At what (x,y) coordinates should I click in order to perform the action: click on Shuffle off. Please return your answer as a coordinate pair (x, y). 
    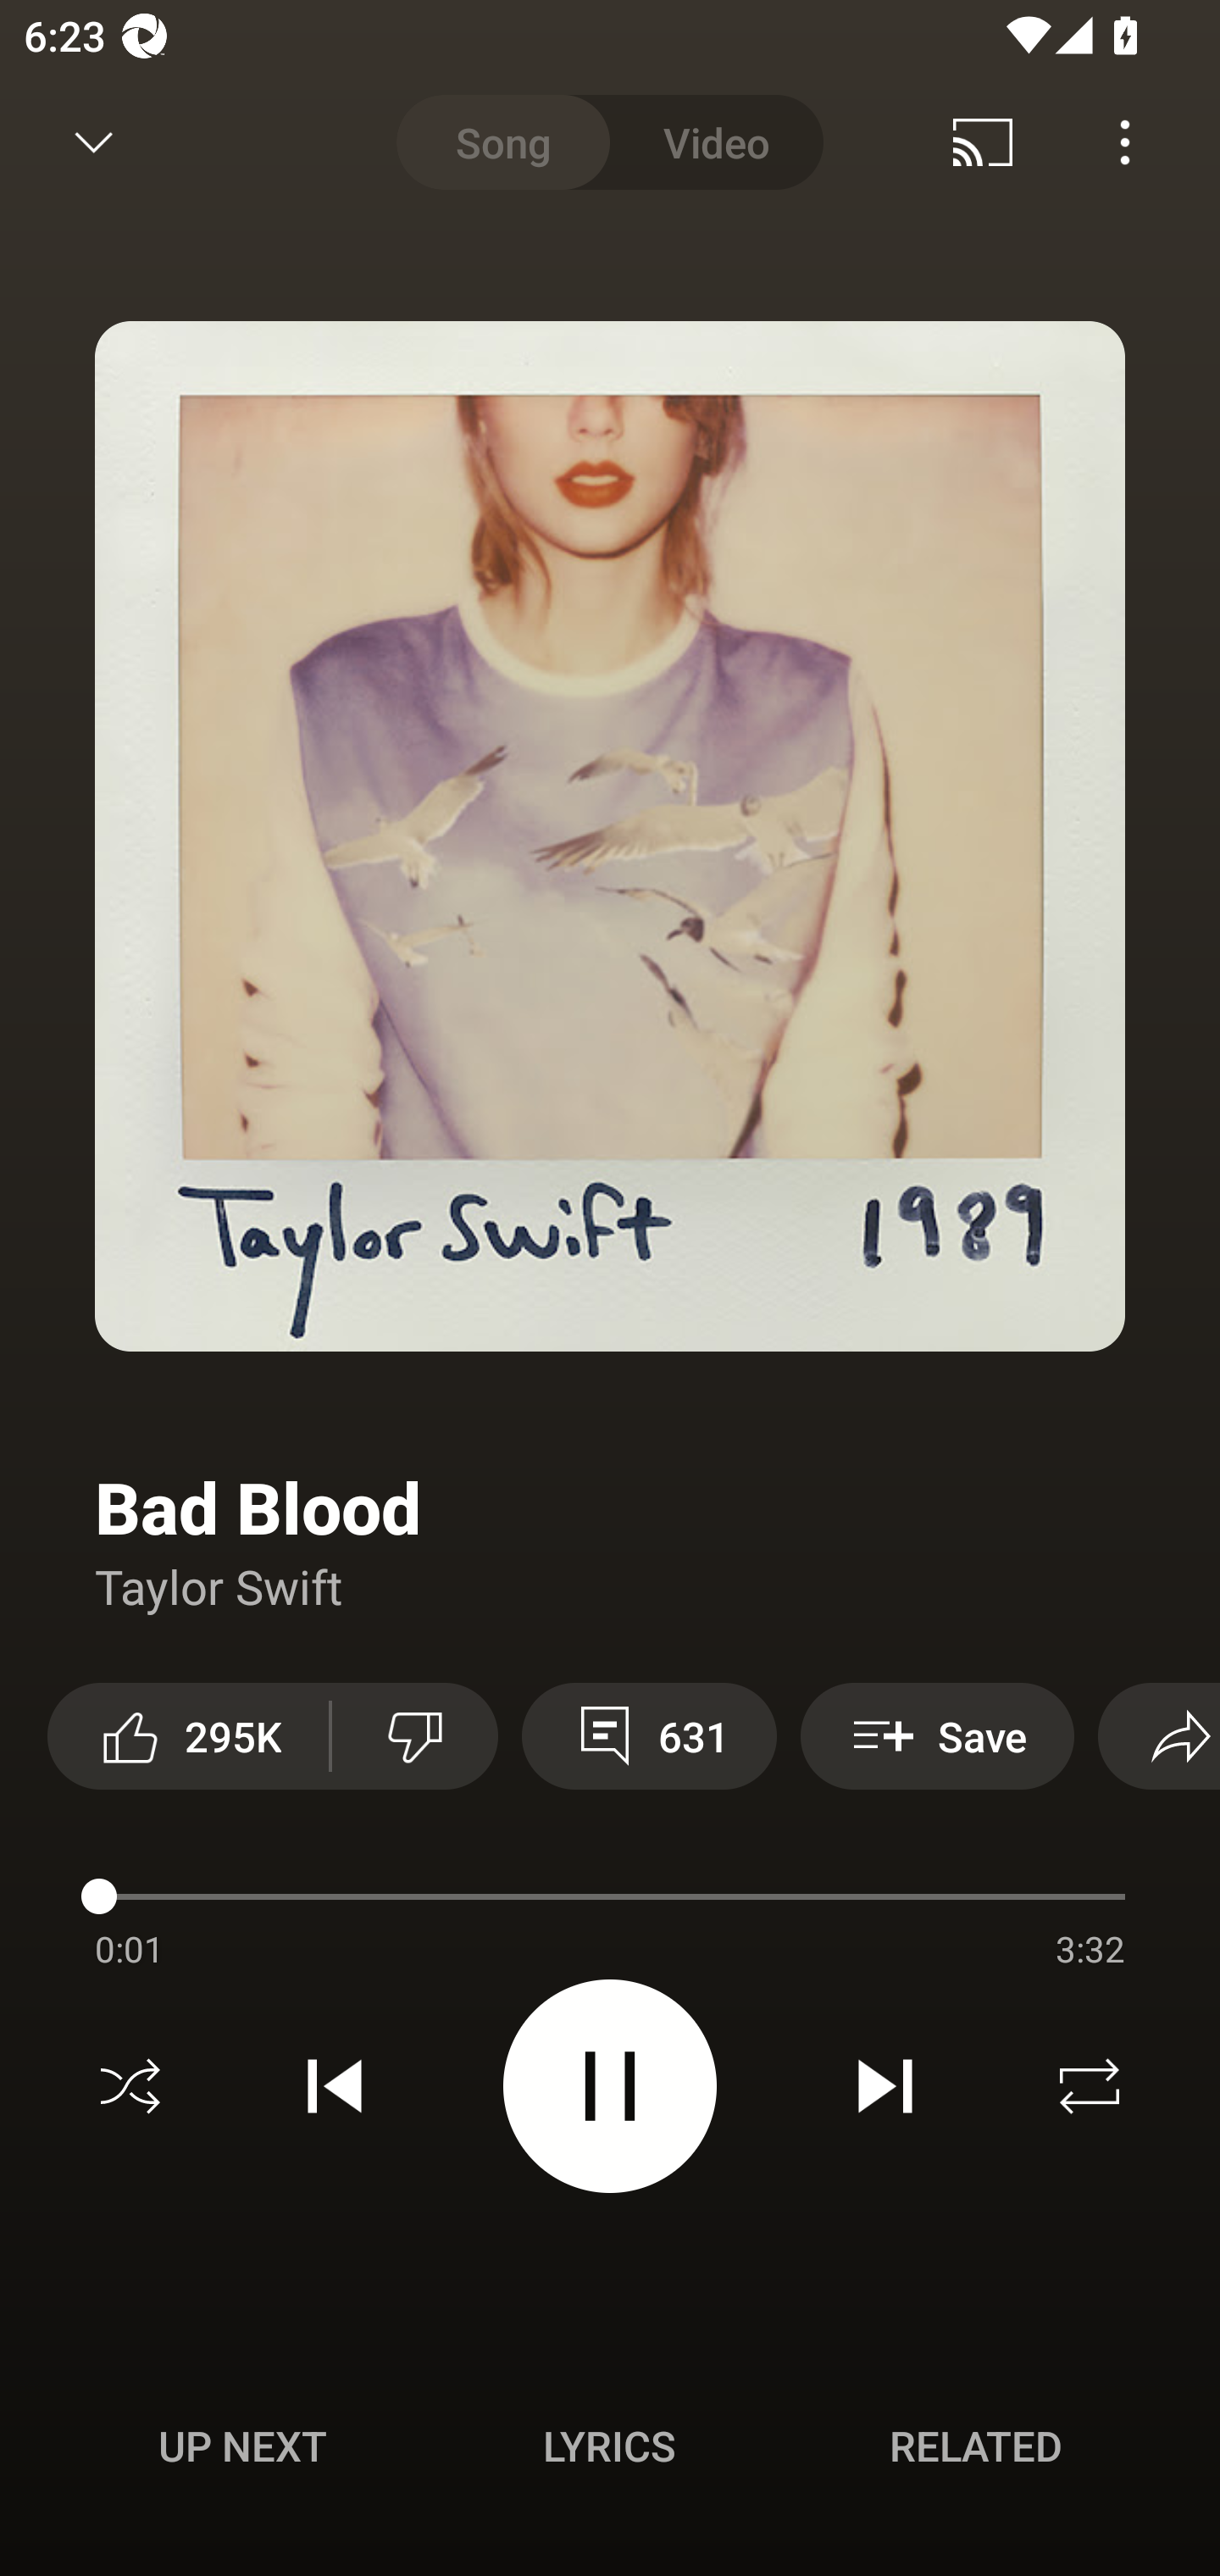
    Looking at the image, I should click on (130, 2086).